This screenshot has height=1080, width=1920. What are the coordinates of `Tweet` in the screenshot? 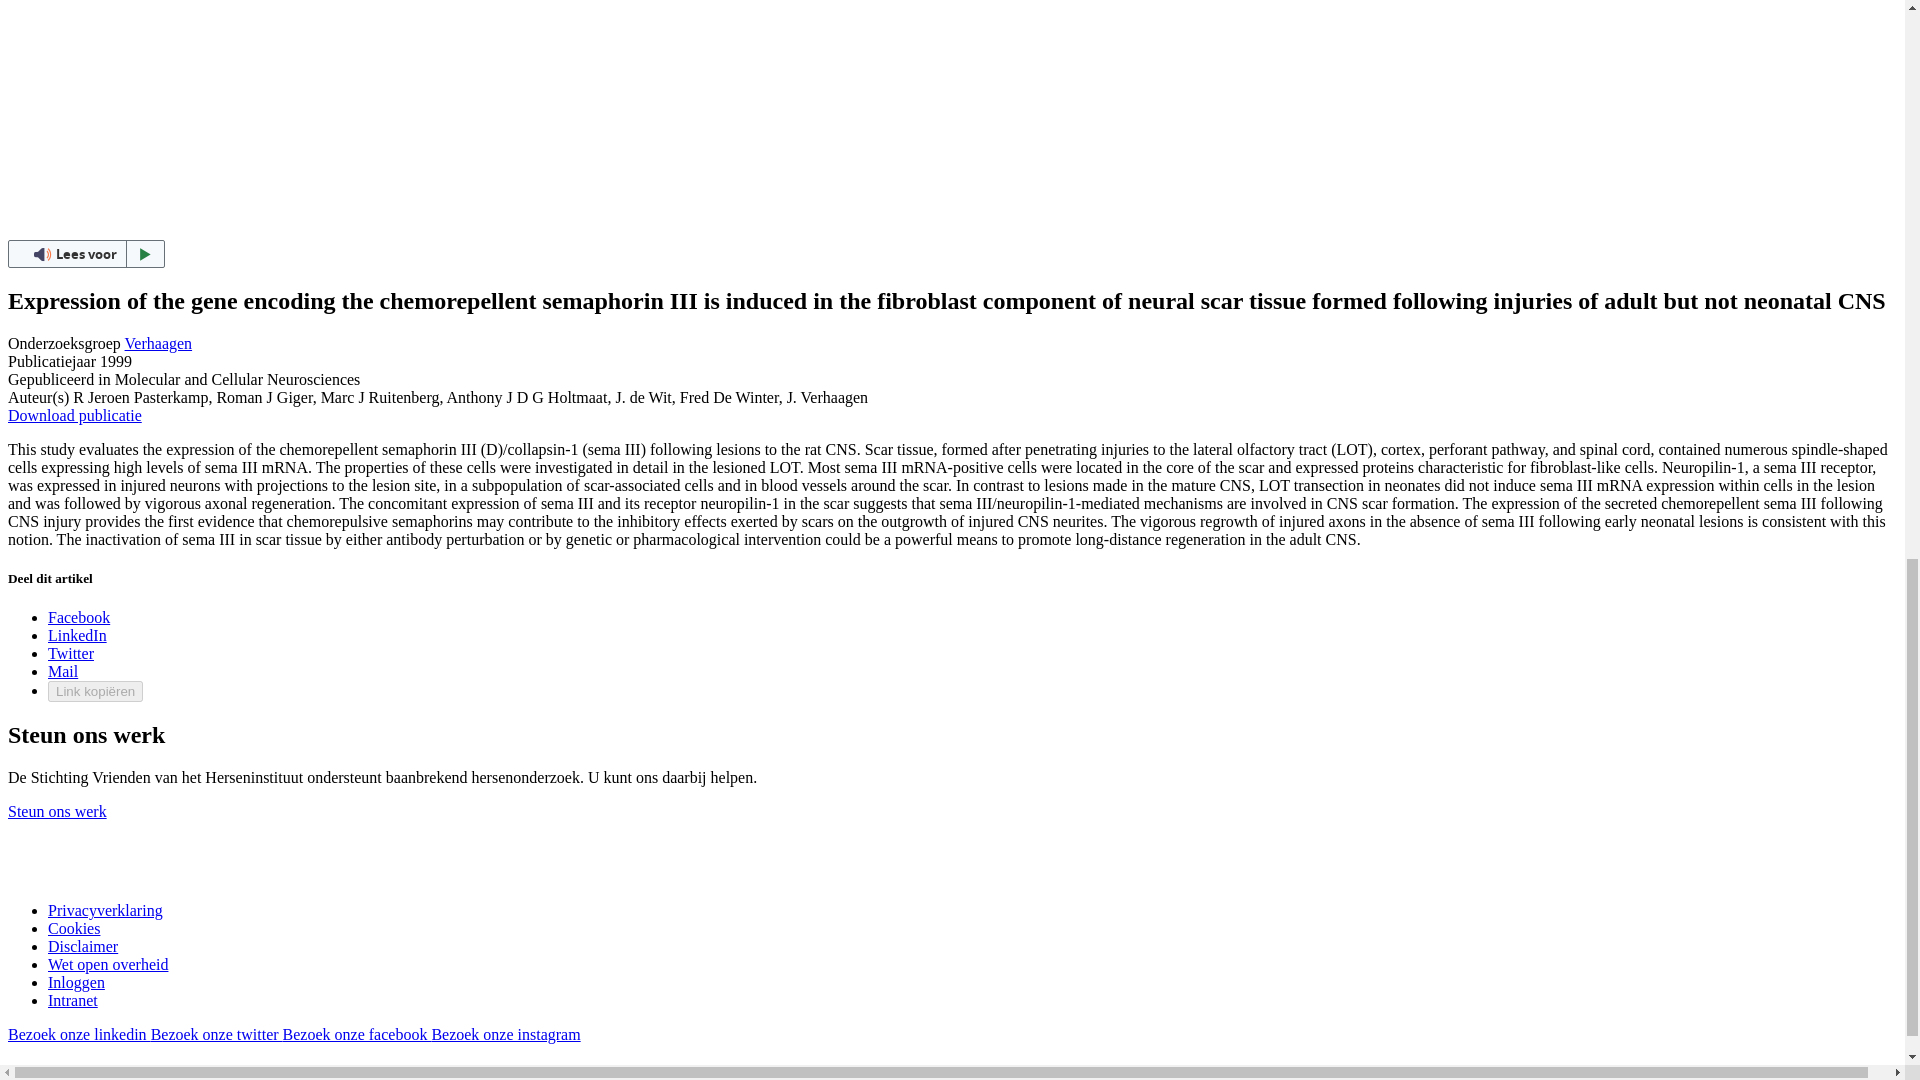 It's located at (71, 653).